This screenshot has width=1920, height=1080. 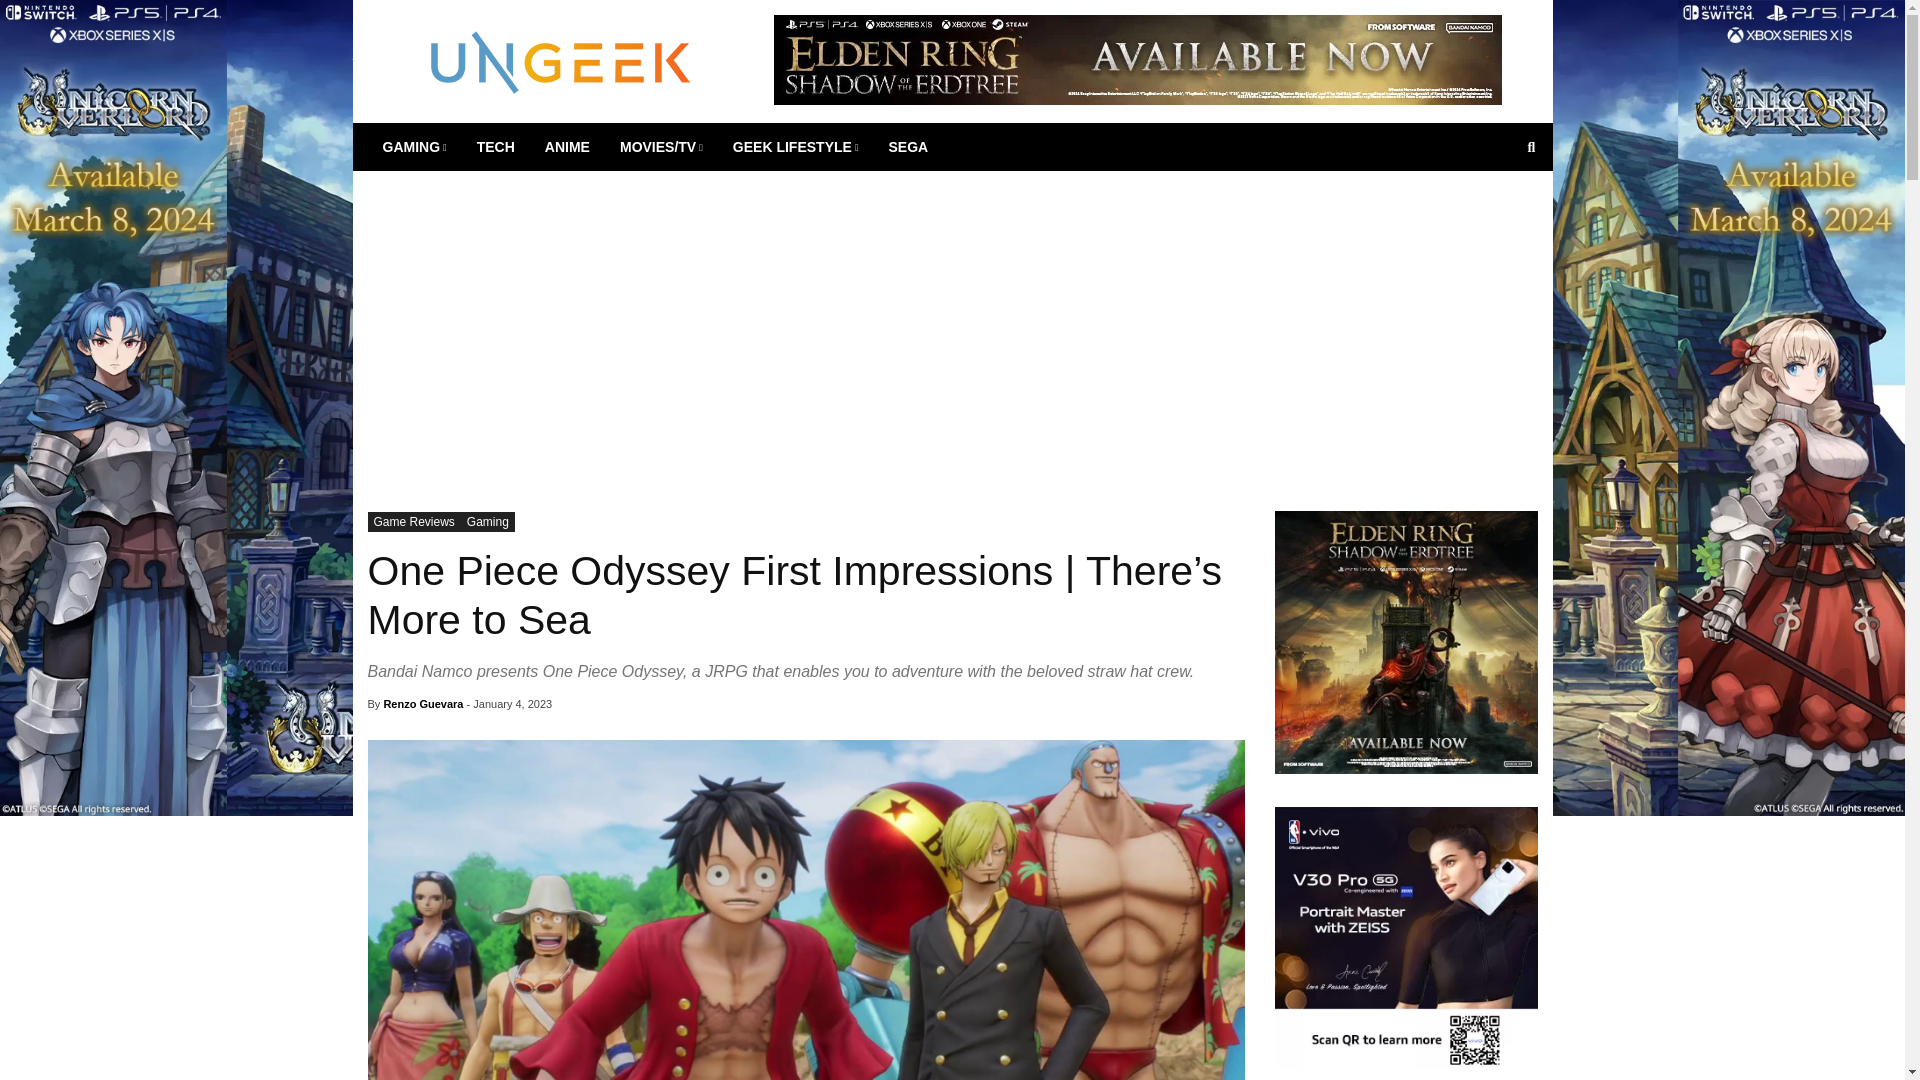 I want to click on Game Reviews, so click(x=414, y=522).